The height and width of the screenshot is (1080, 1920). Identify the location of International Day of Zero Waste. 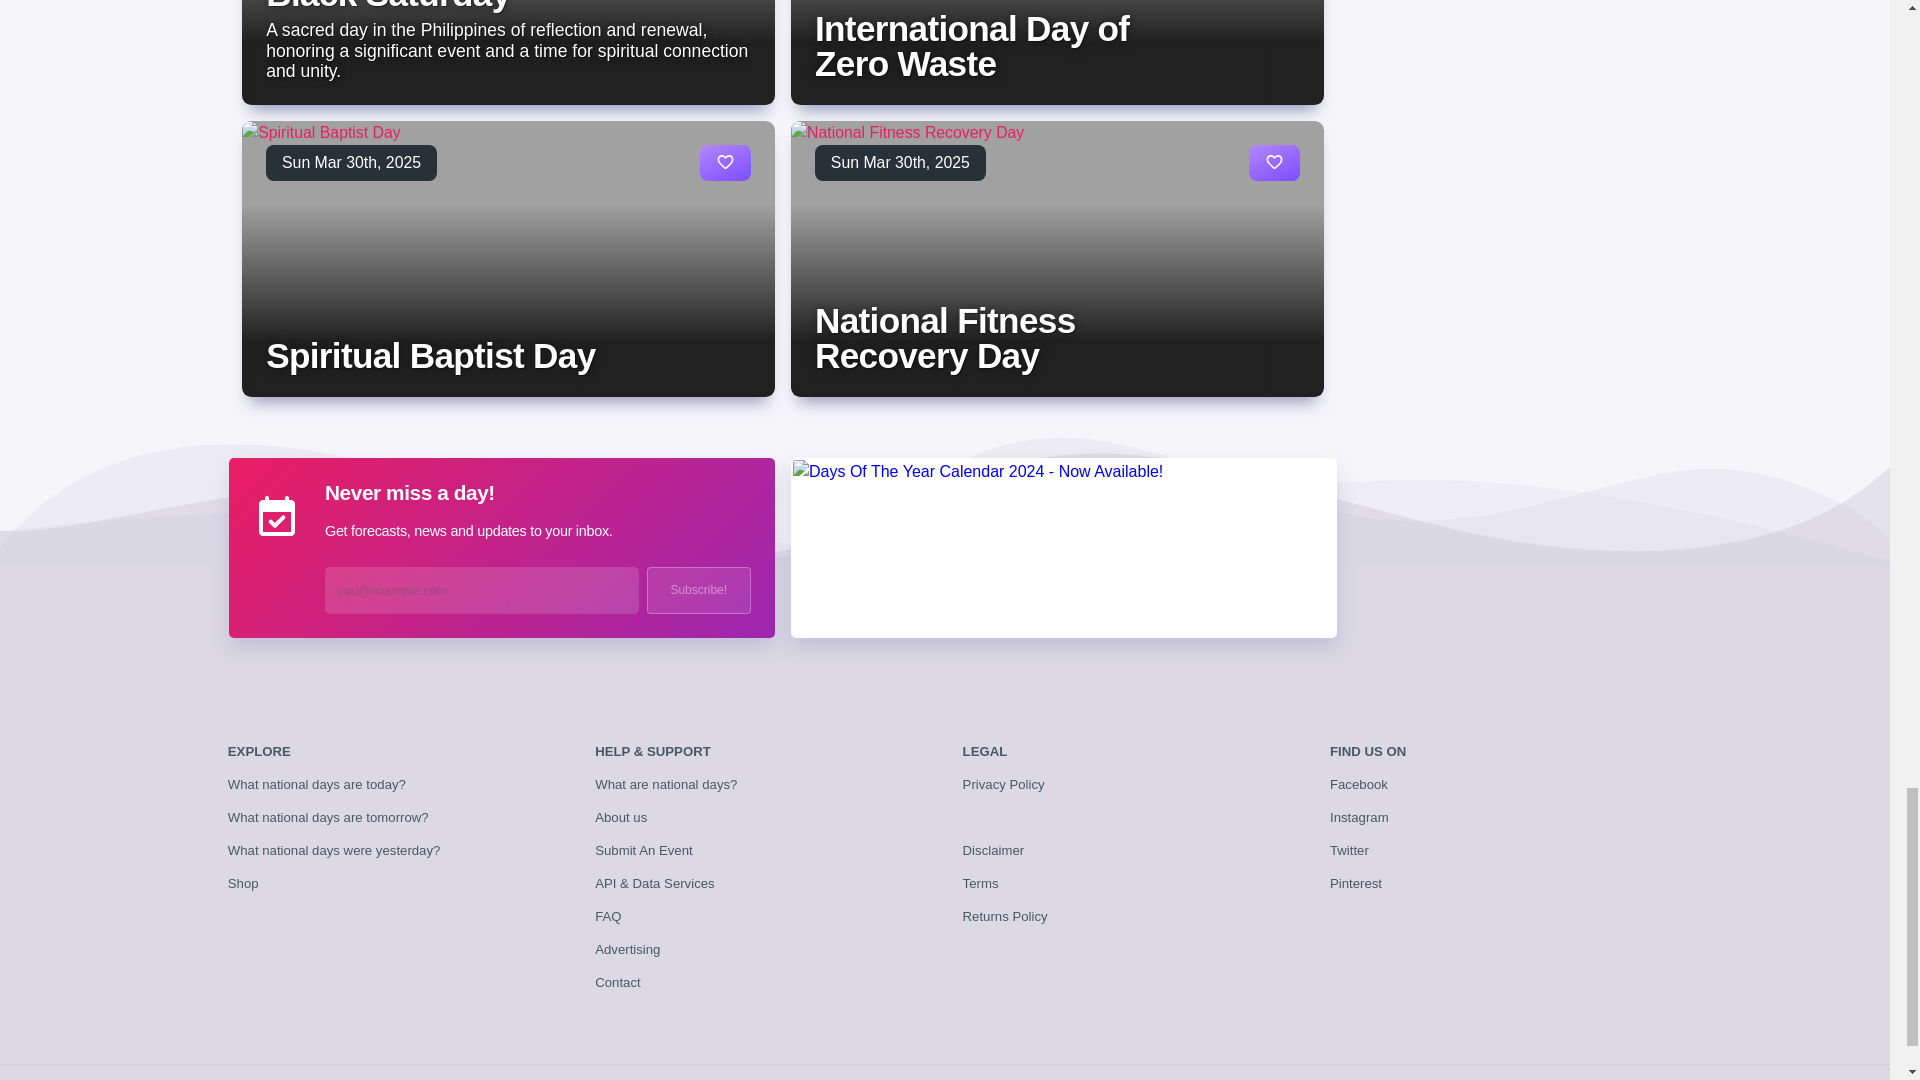
(971, 46).